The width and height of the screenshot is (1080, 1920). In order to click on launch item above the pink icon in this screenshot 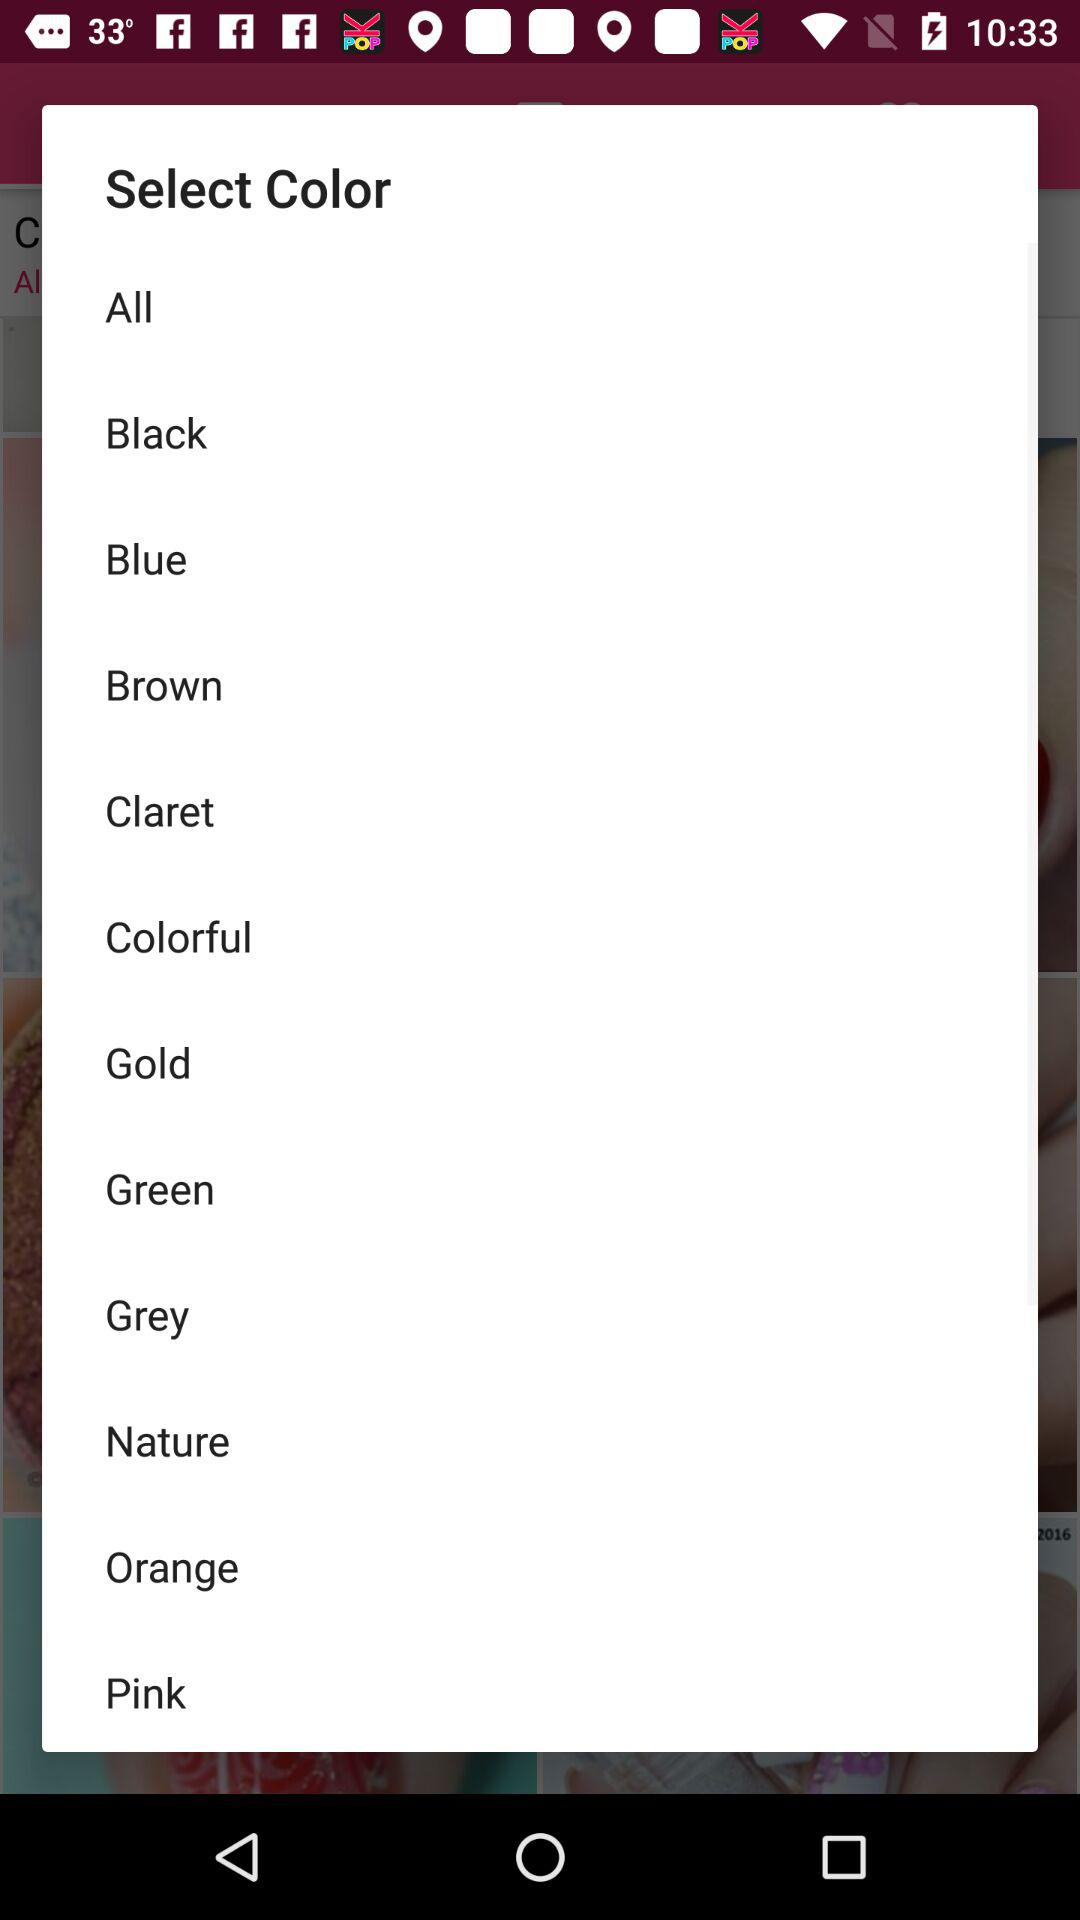, I will do `click(540, 1565)`.